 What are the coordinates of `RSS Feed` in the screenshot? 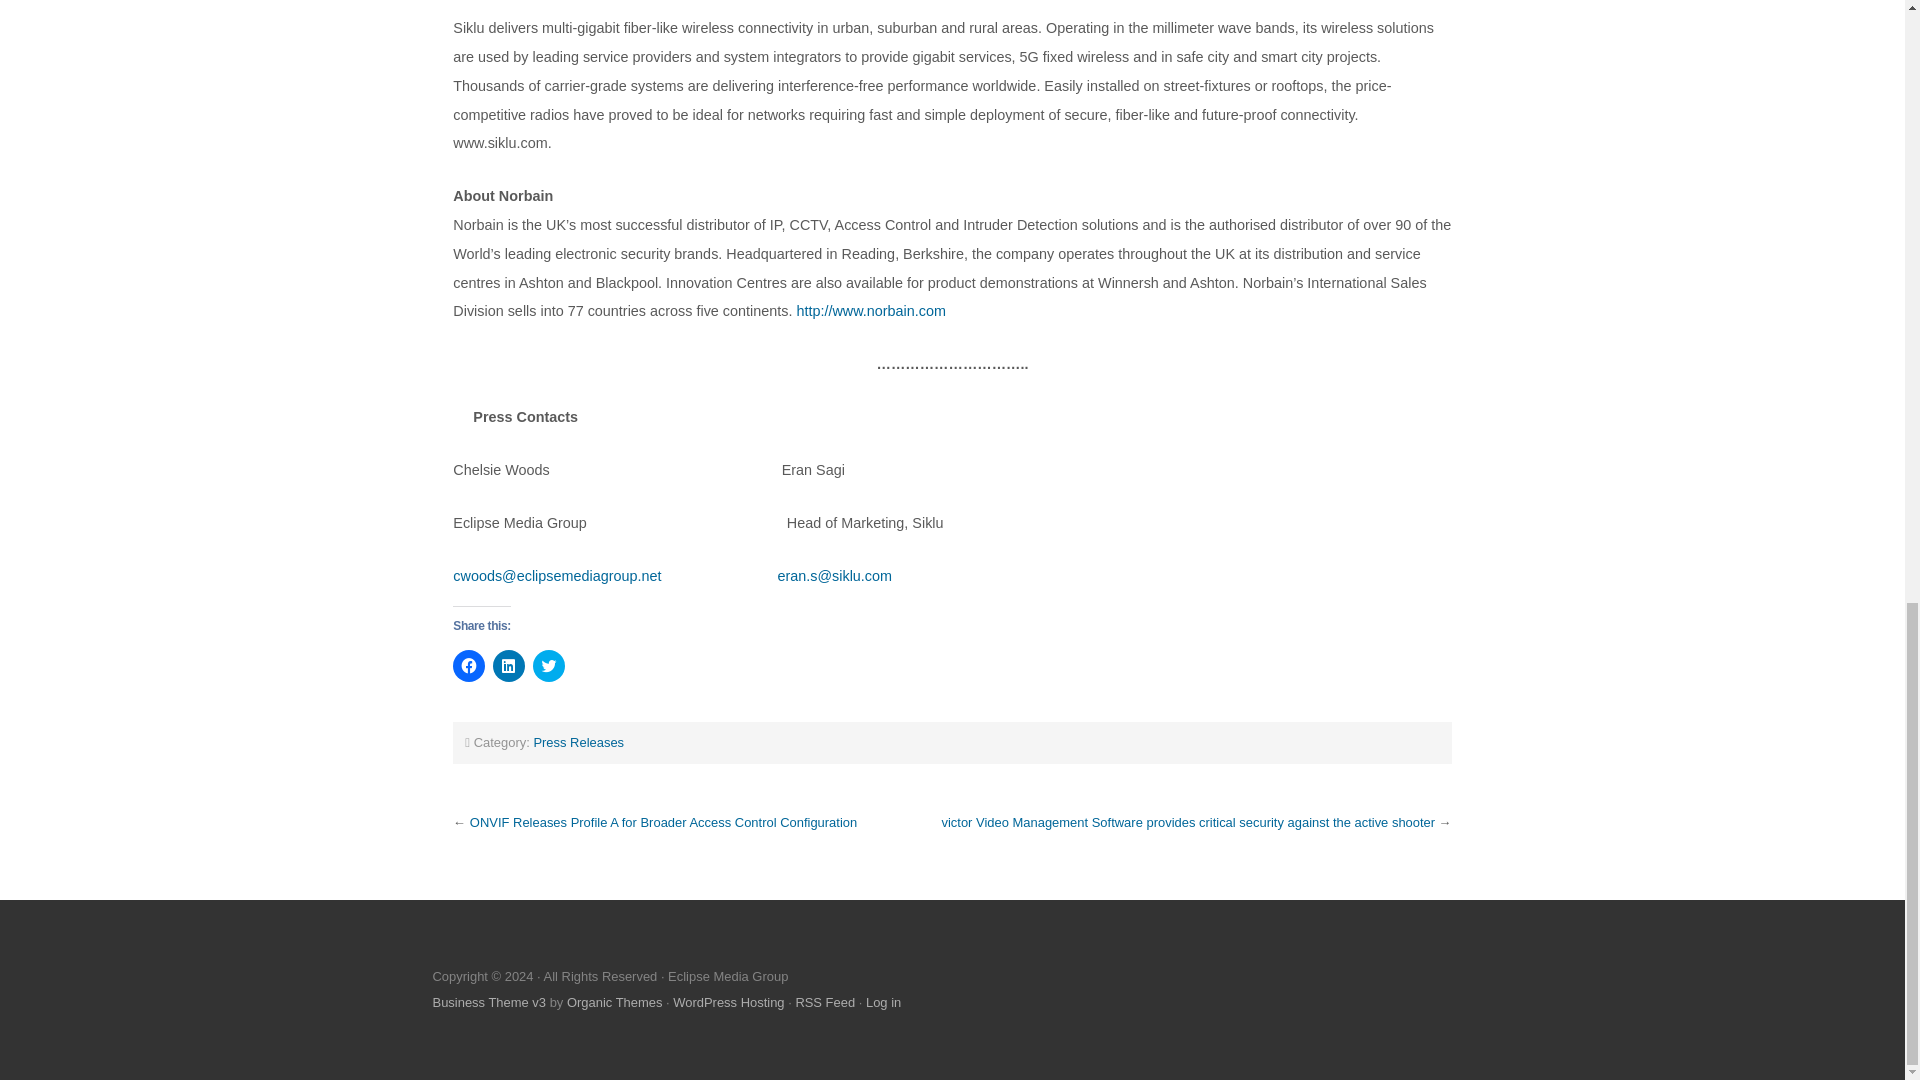 It's located at (824, 1002).